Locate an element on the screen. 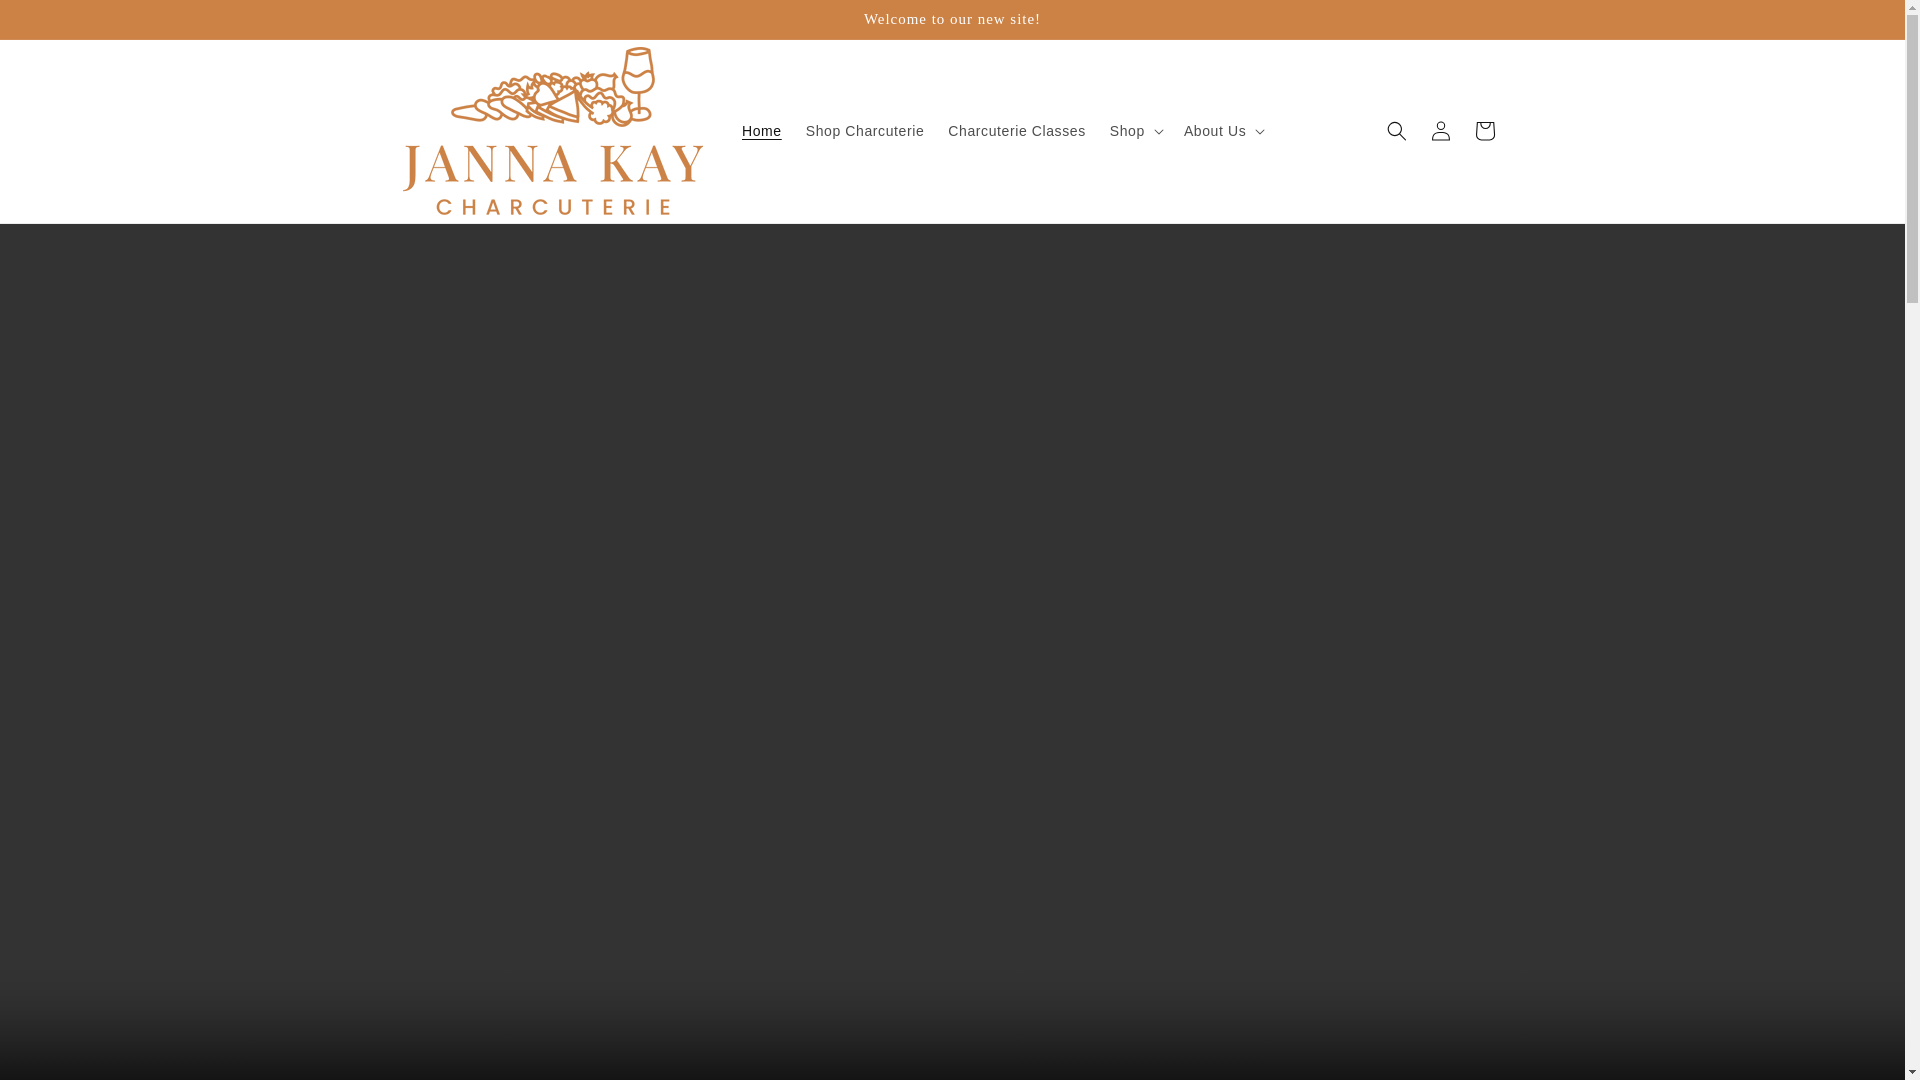 This screenshot has width=1920, height=1080. Skip to content is located at coordinates (60, 23).